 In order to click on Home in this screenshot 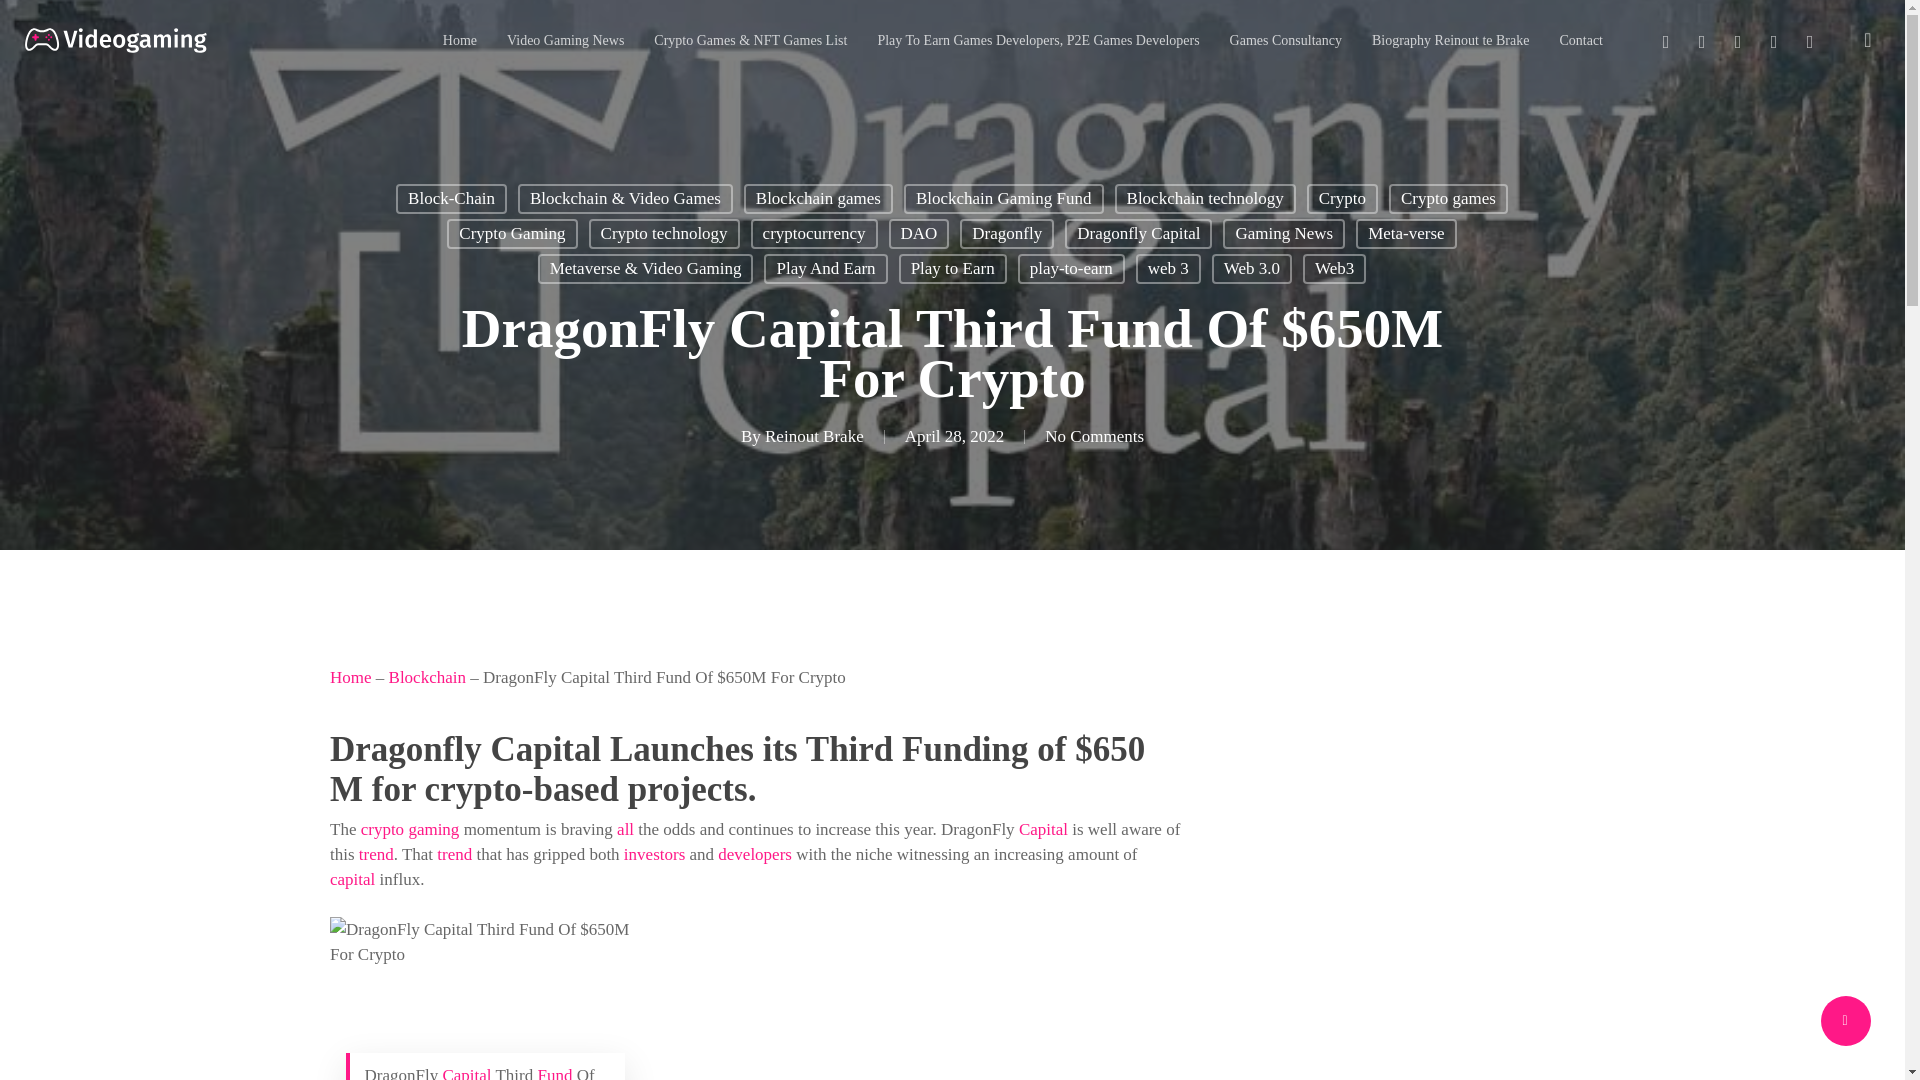, I will do `click(460, 40)`.